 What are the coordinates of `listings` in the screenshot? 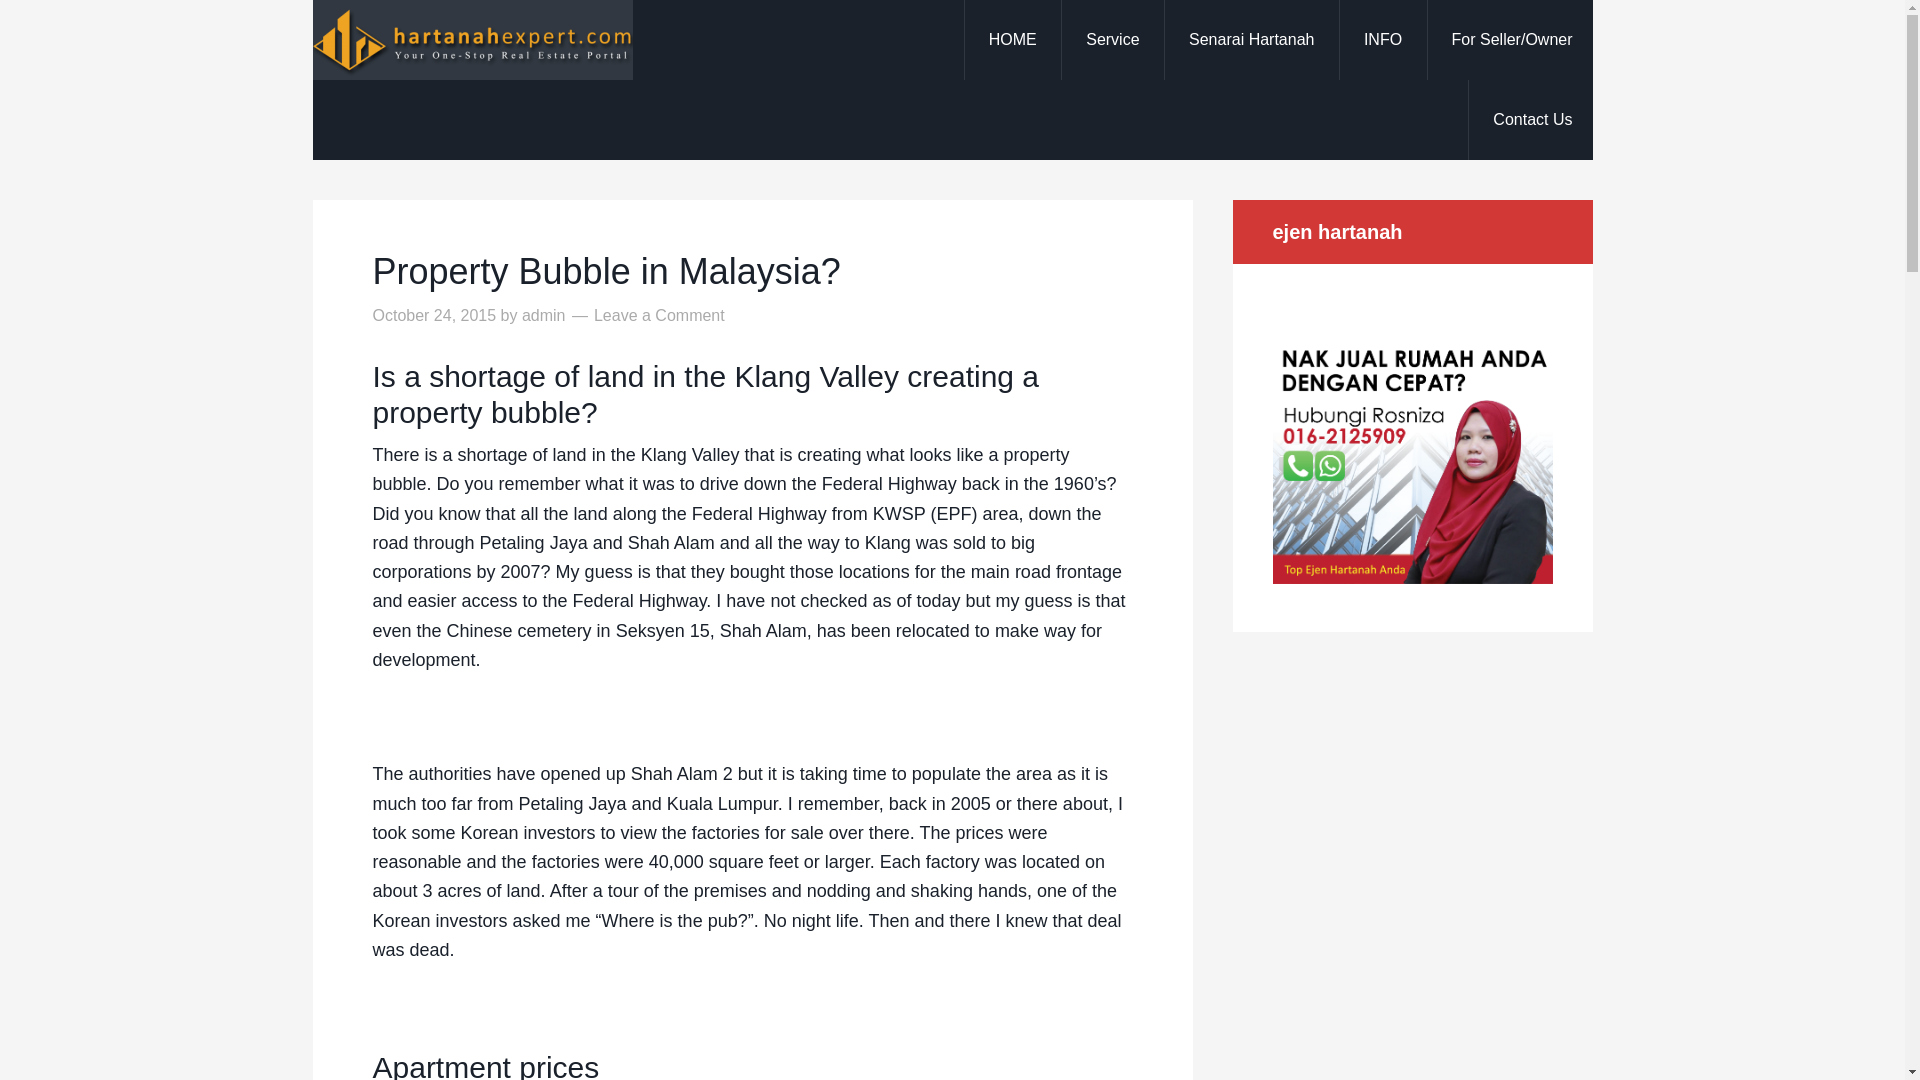 It's located at (1250, 40).